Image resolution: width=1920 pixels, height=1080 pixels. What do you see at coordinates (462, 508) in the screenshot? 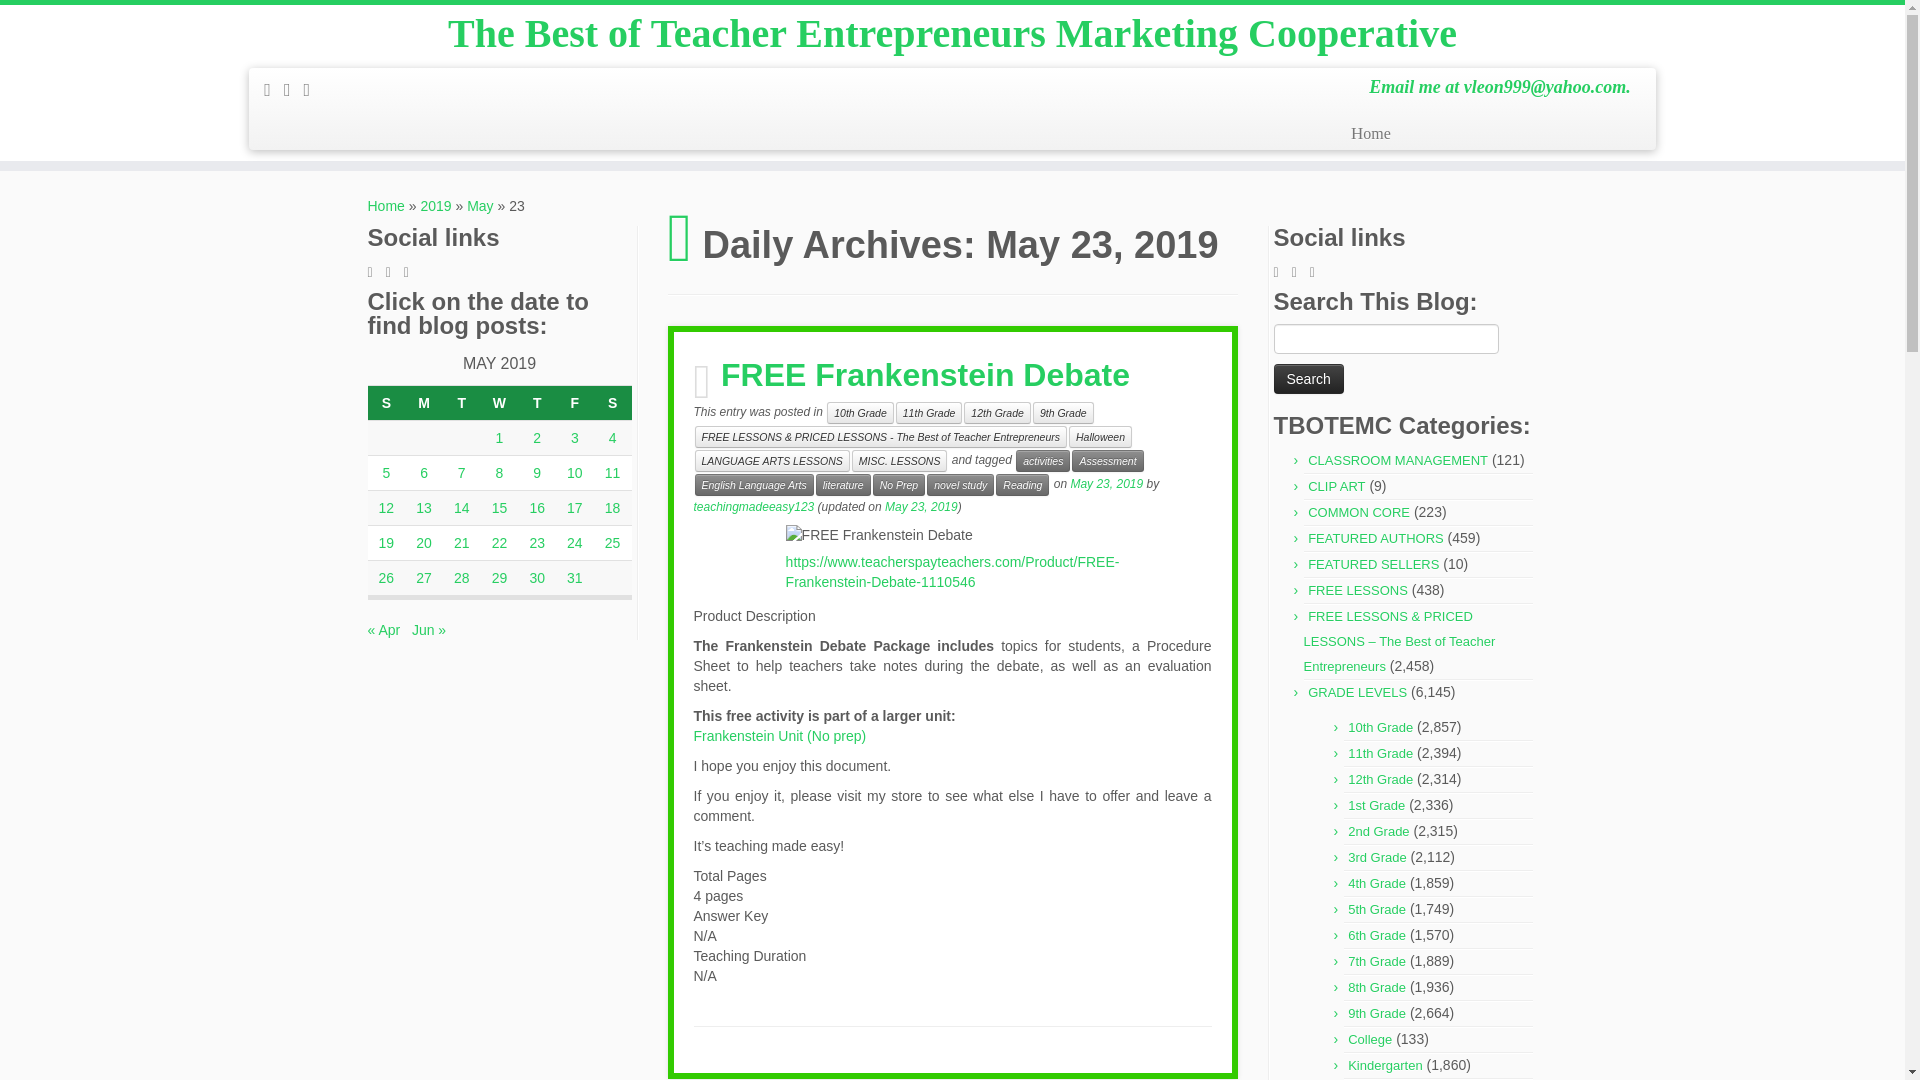
I see `14` at bounding box center [462, 508].